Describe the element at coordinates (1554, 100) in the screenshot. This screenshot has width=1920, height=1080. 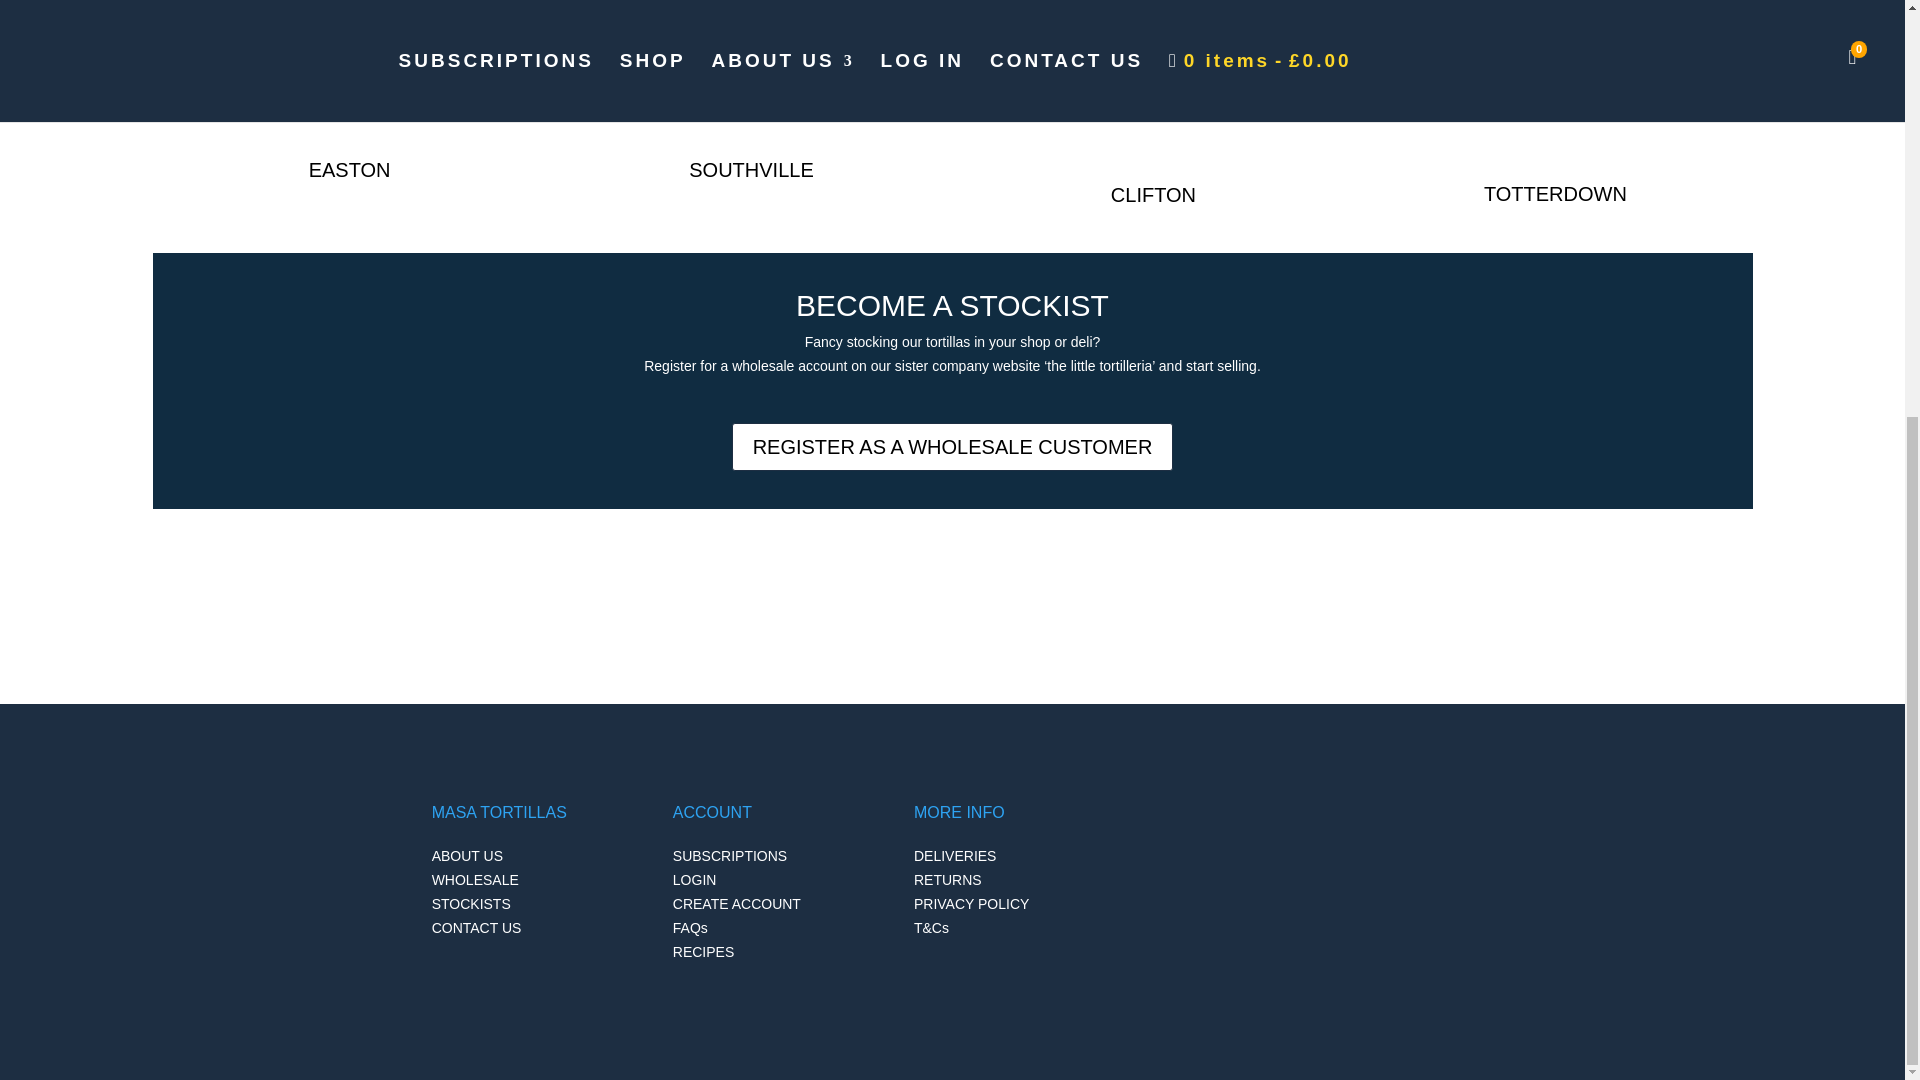
I see `banana-boat-logo` at that location.